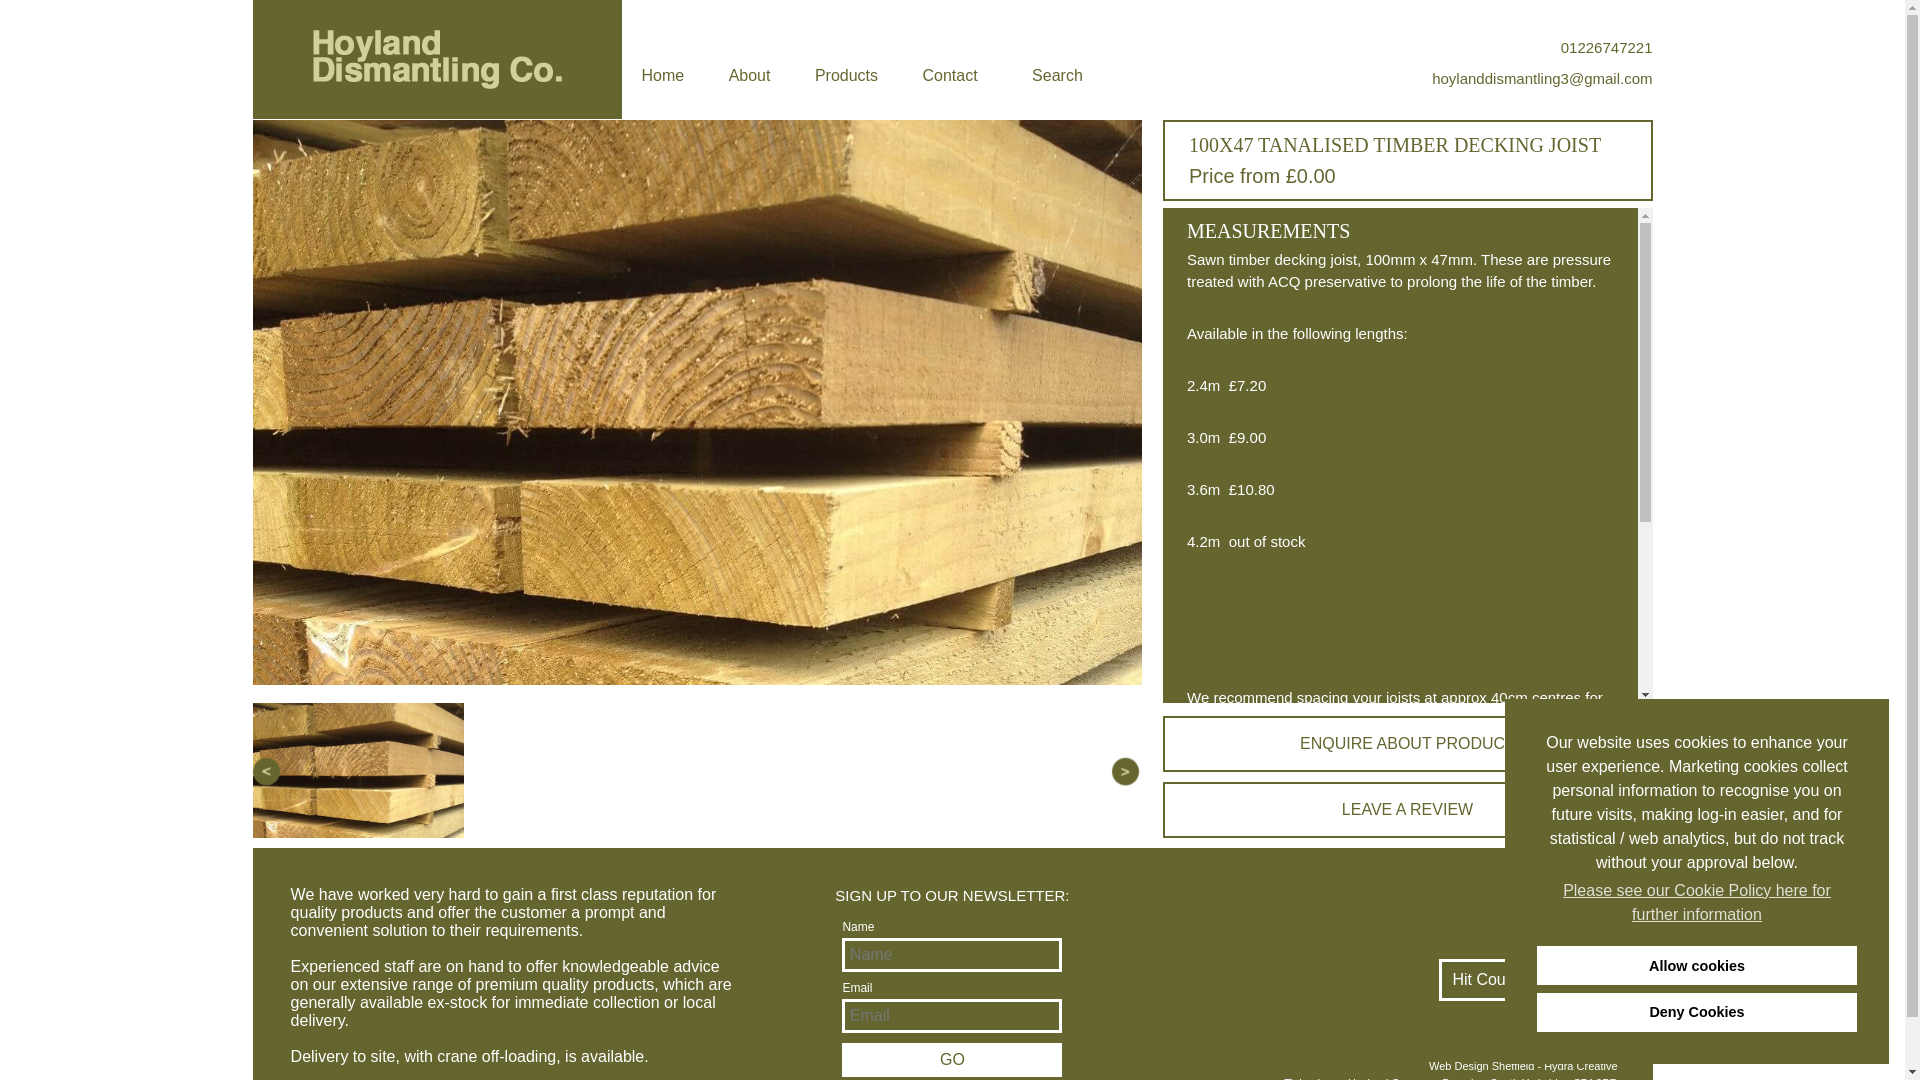  I want to click on 01226747221, so click(1542, 47).